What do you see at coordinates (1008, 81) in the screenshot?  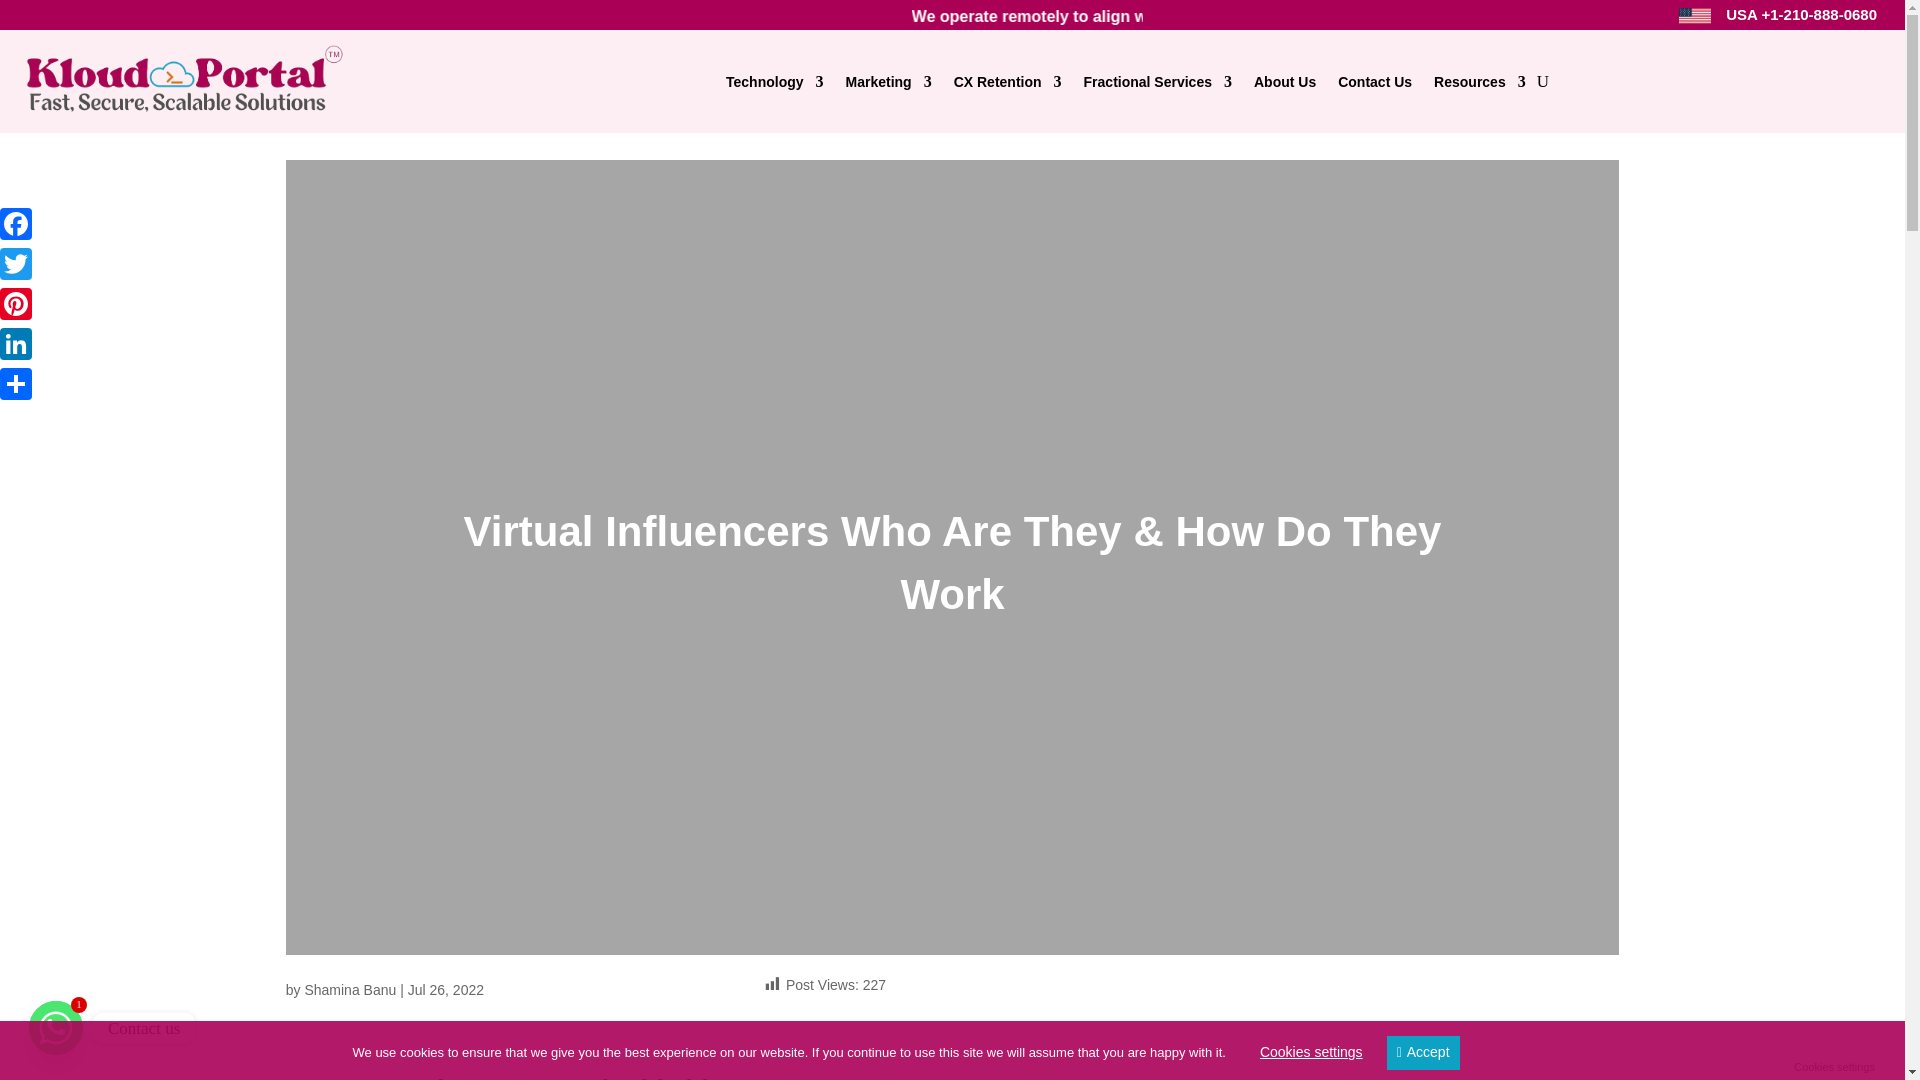 I see `CX Retention` at bounding box center [1008, 81].